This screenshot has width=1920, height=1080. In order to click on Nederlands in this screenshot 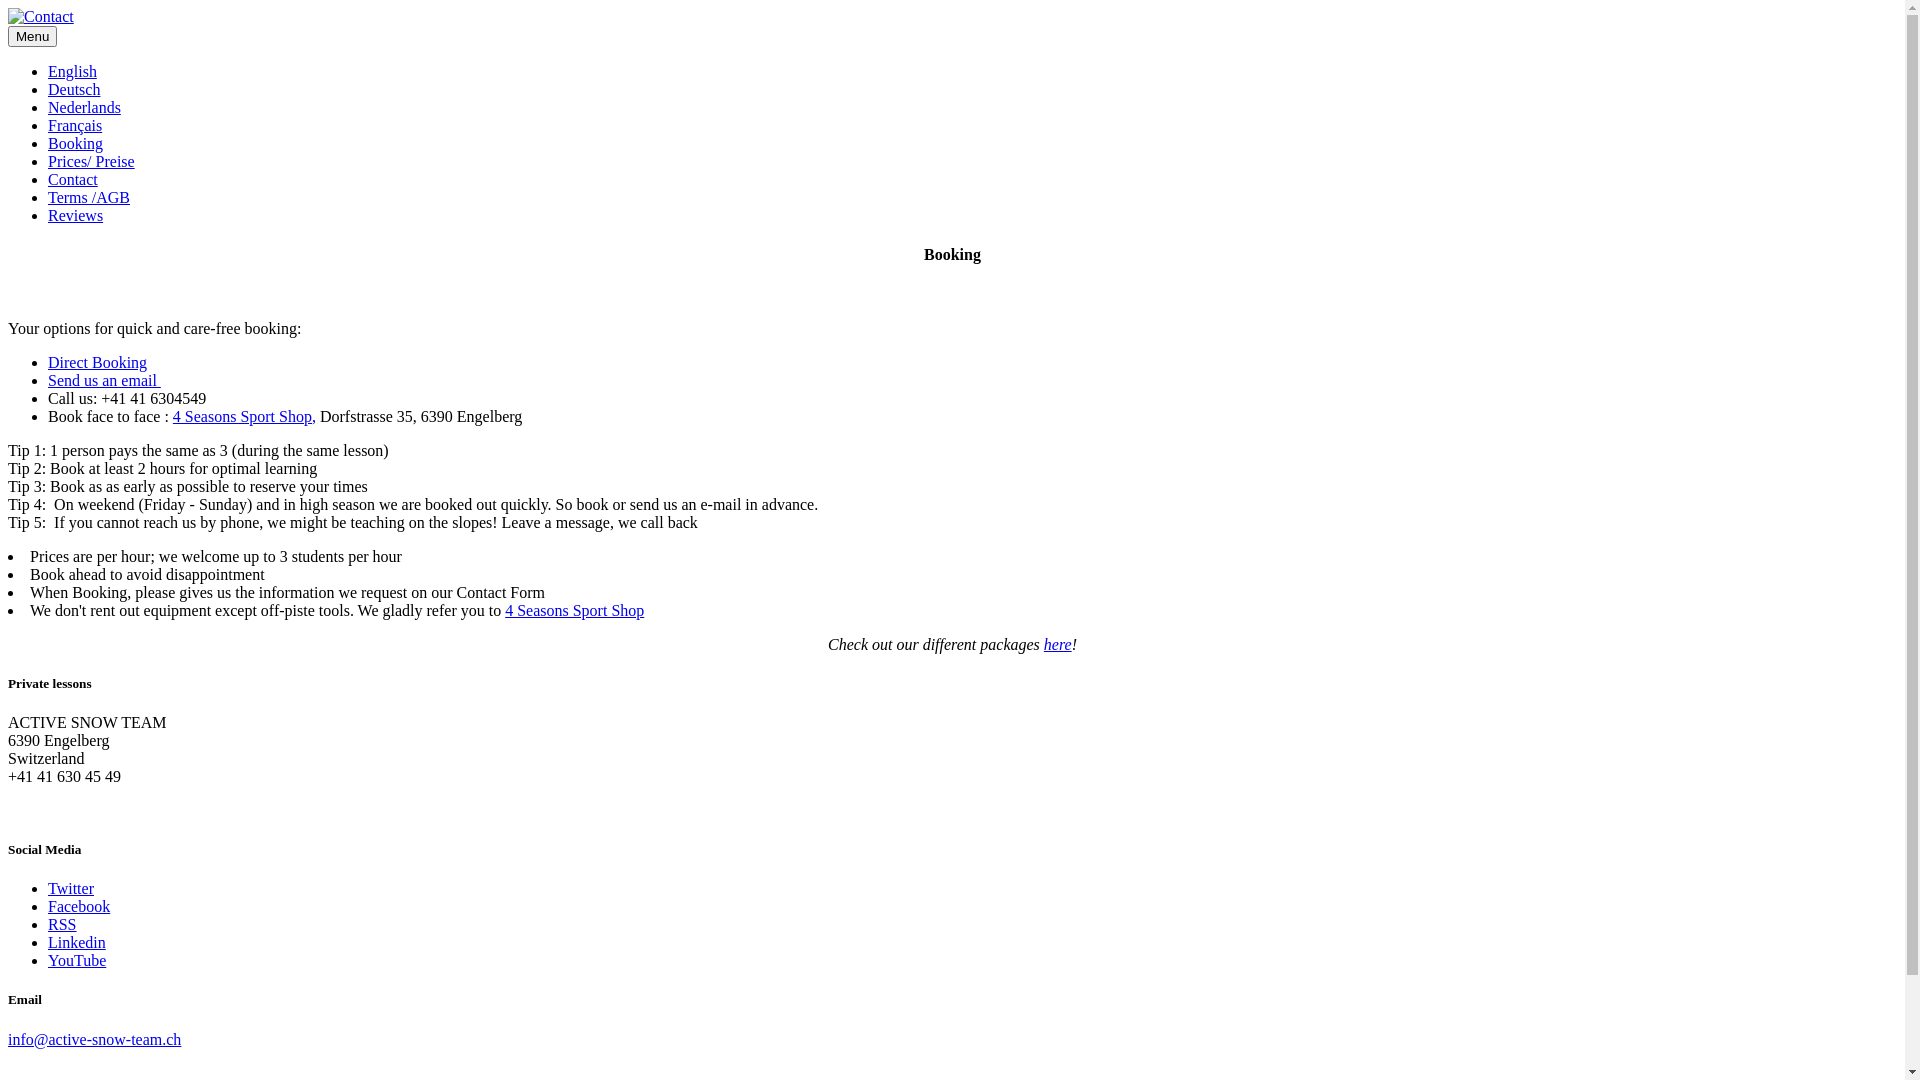, I will do `click(84, 108)`.